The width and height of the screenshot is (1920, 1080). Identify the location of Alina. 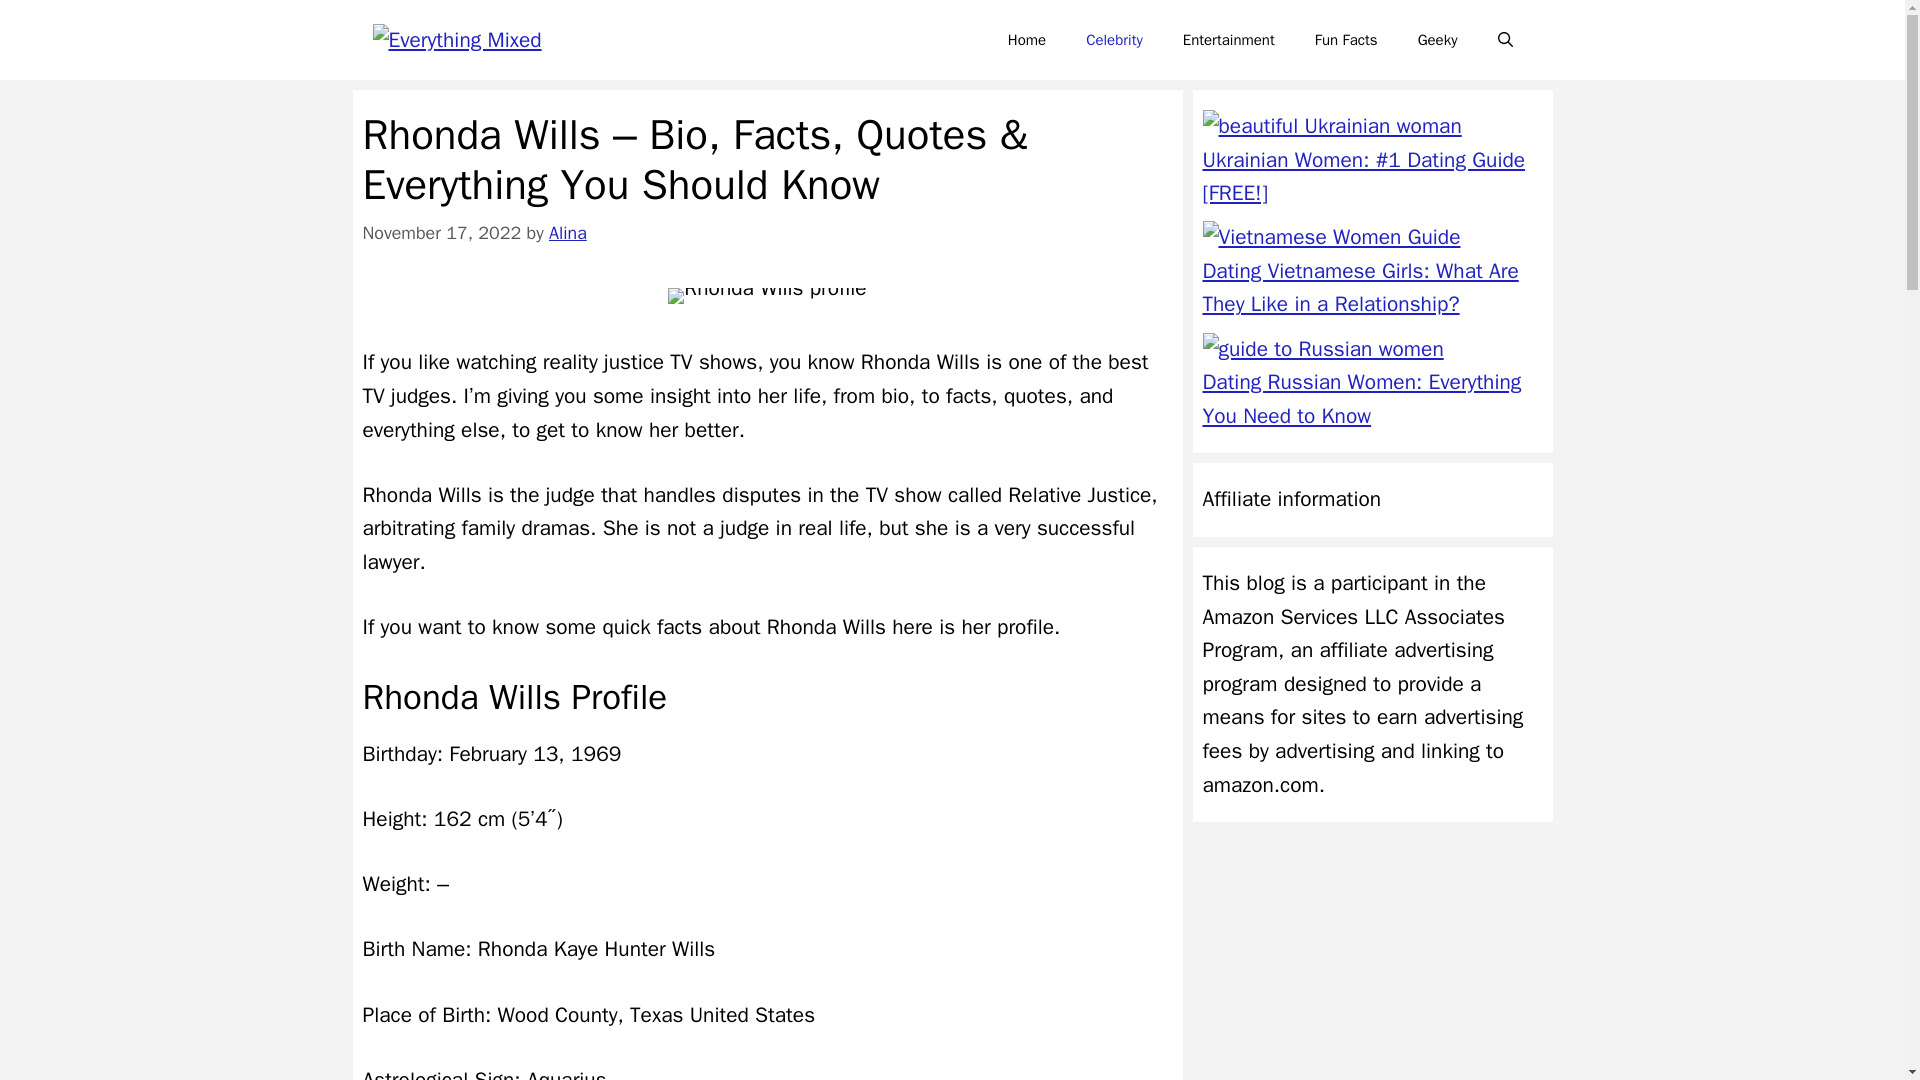
(568, 233).